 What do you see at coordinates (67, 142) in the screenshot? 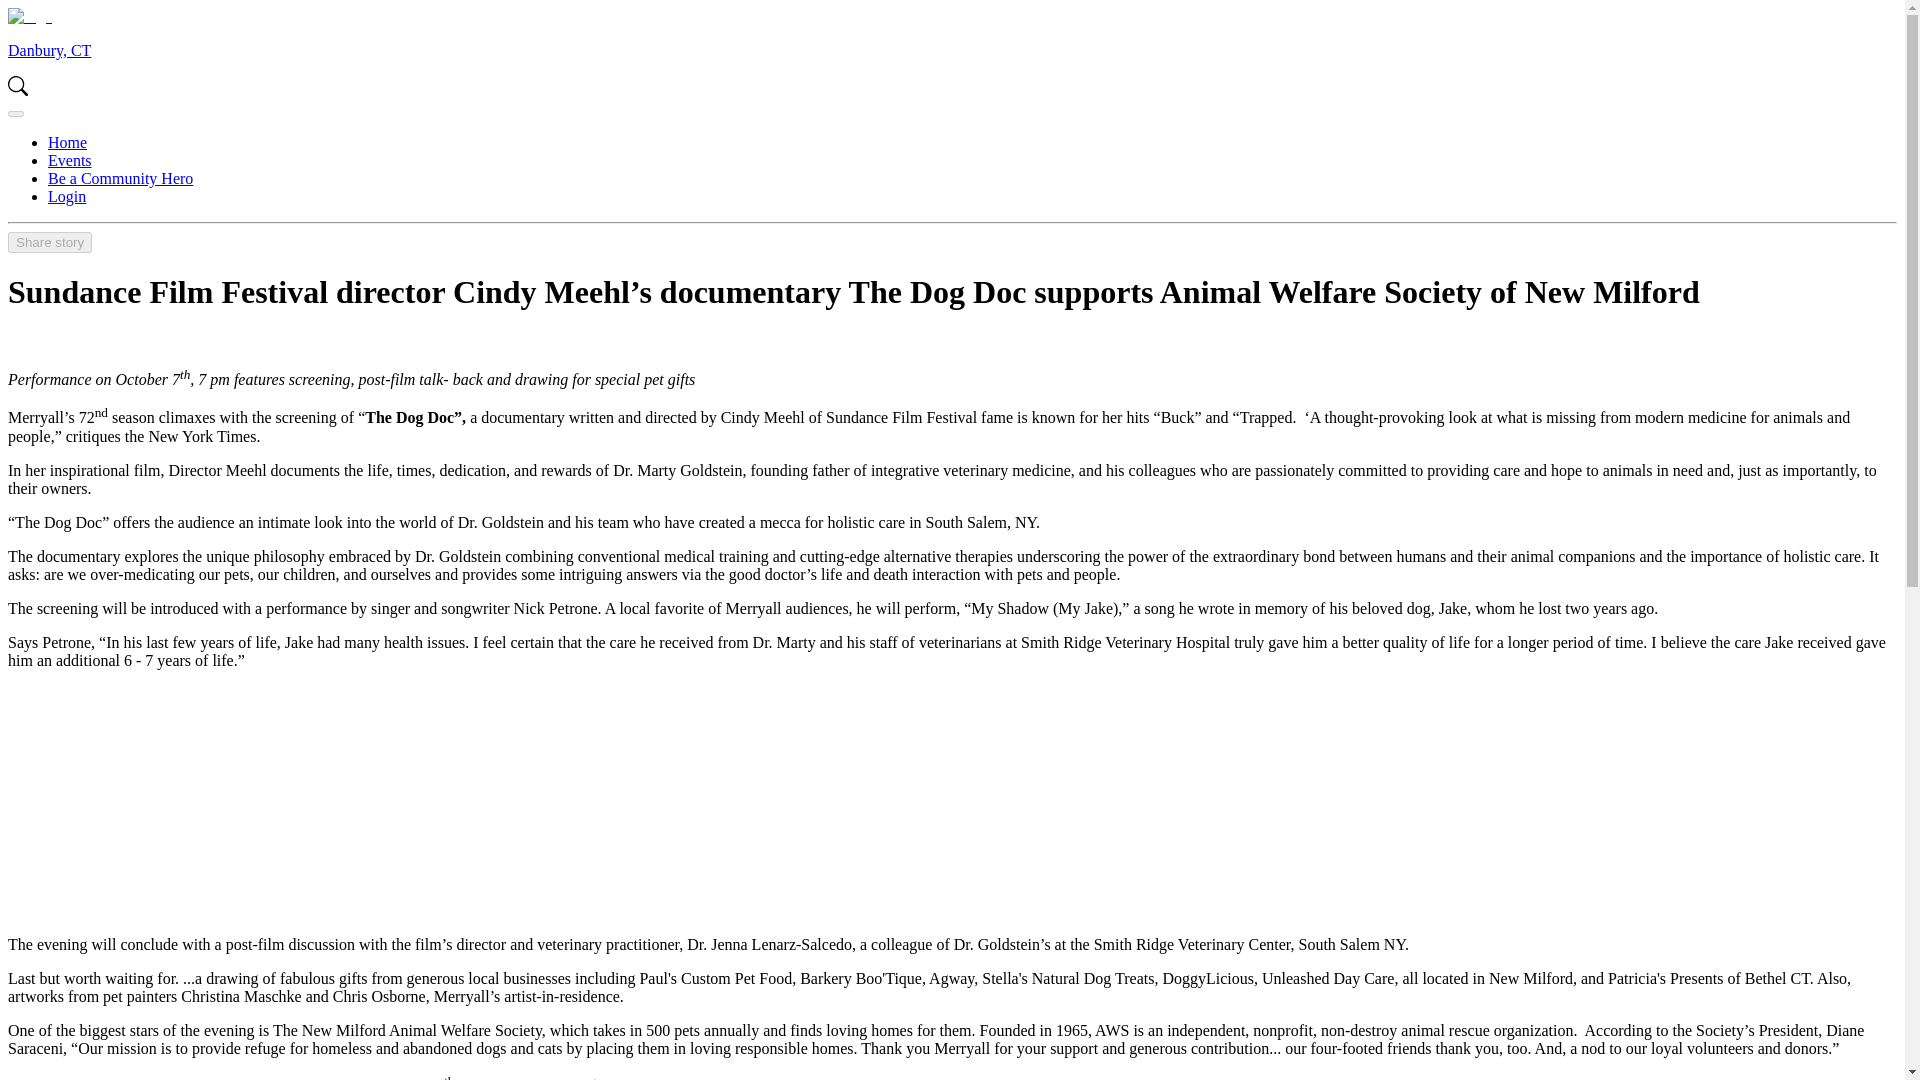
I see `Home` at bounding box center [67, 142].